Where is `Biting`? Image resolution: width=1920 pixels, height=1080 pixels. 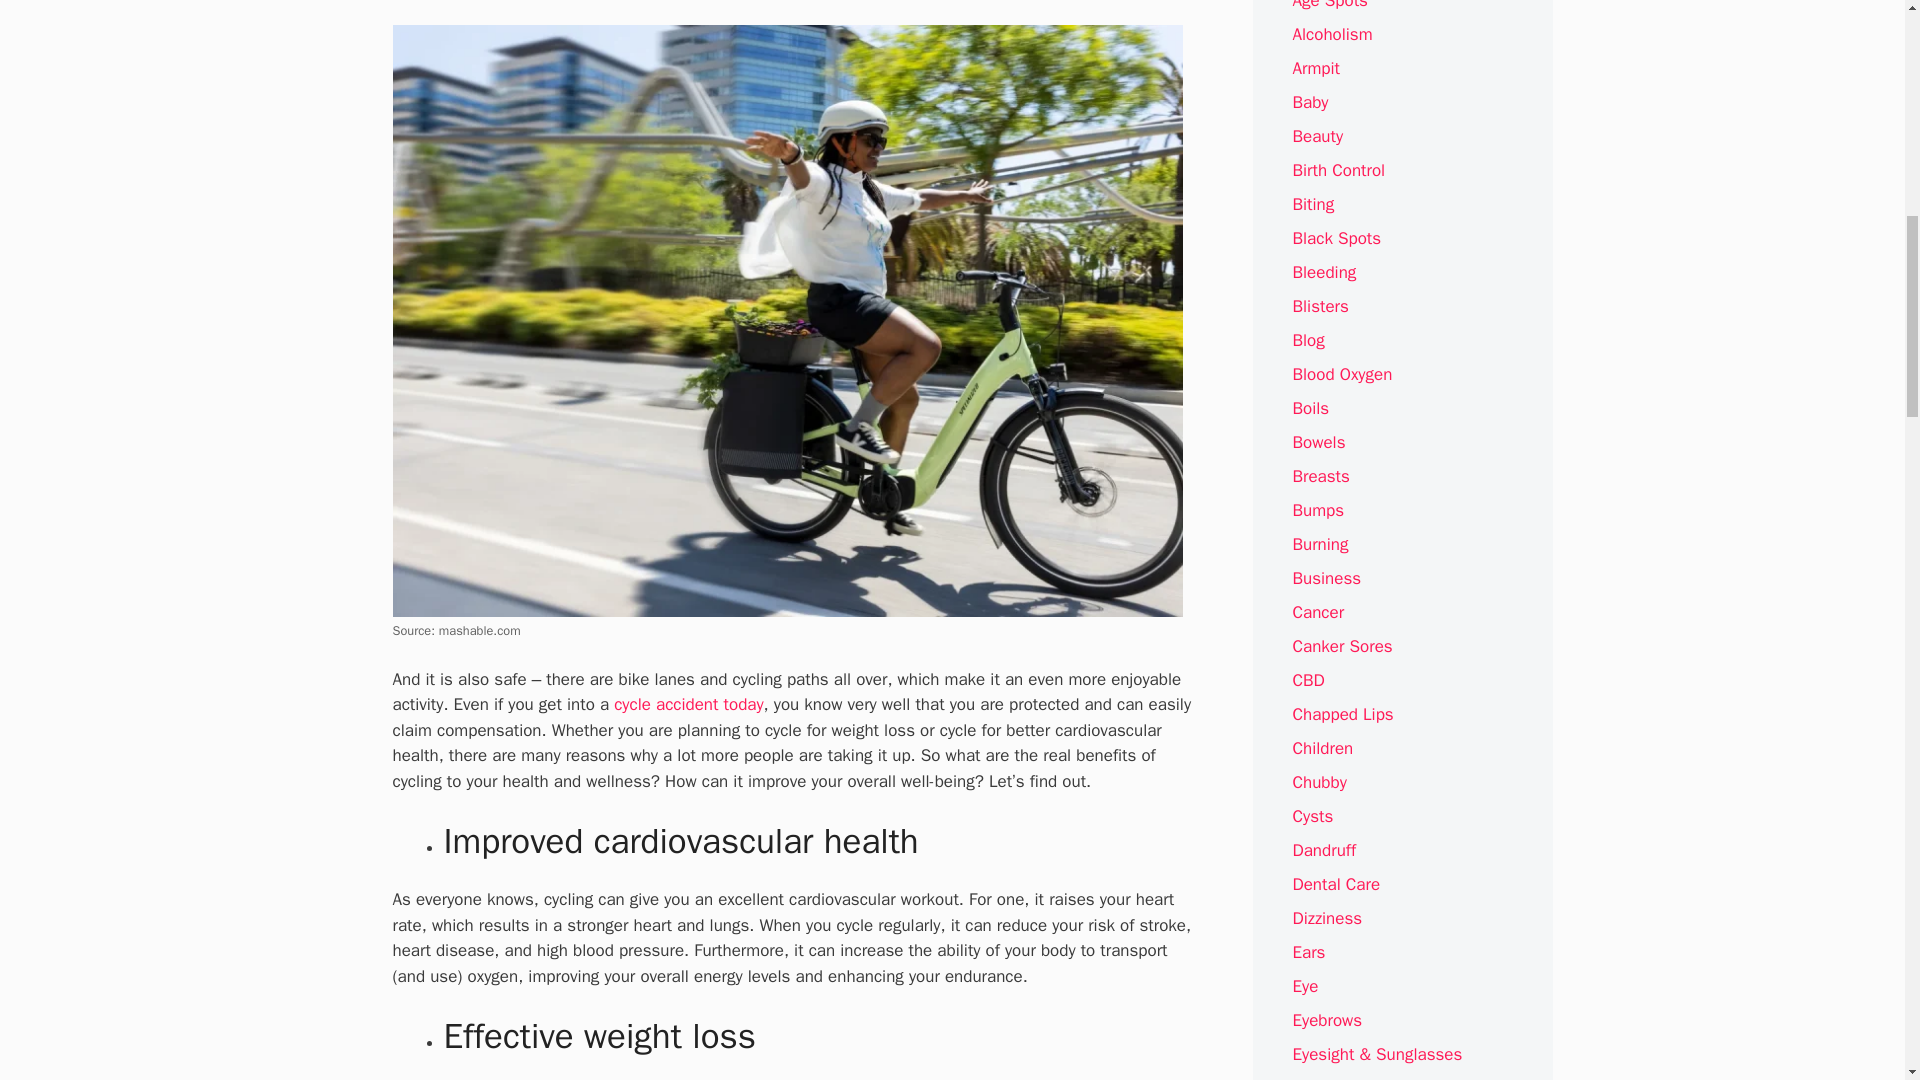
Biting is located at coordinates (1313, 204).